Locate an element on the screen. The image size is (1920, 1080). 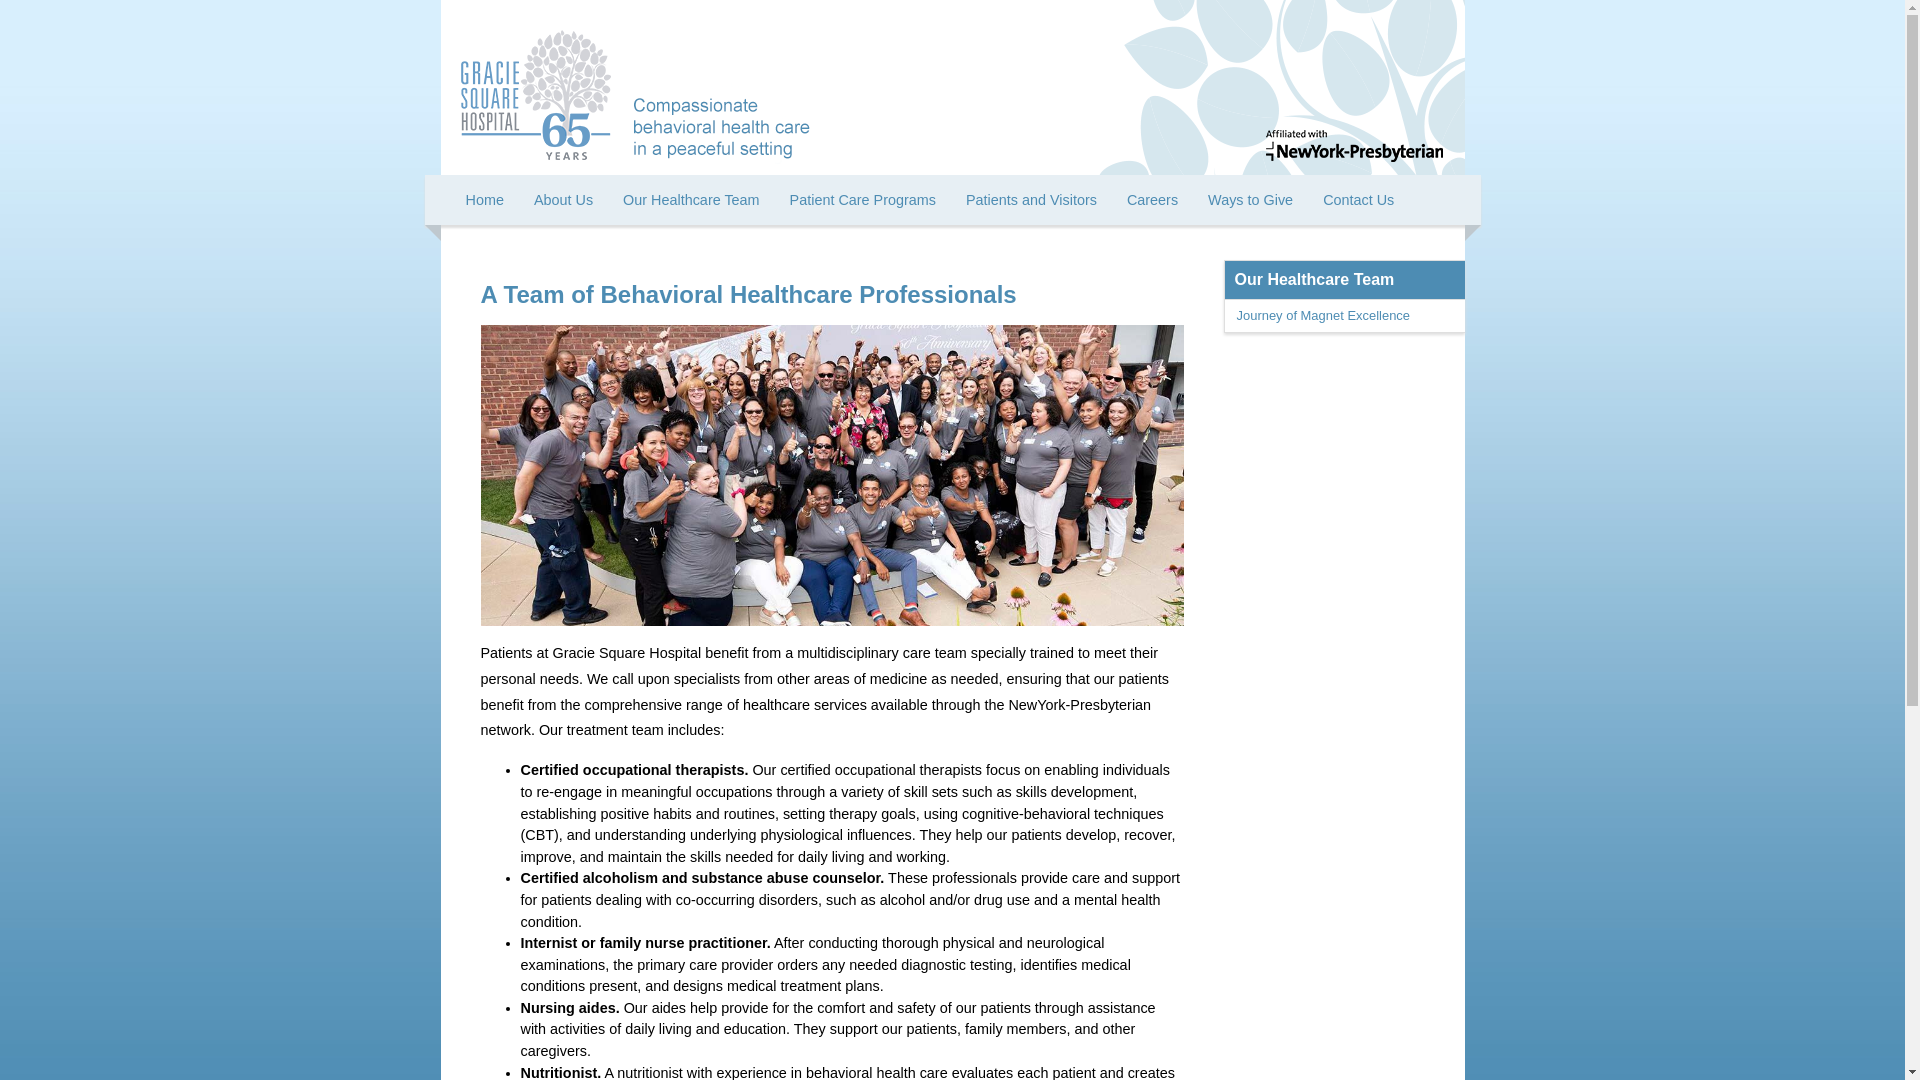
Ways to Give is located at coordinates (1250, 199).